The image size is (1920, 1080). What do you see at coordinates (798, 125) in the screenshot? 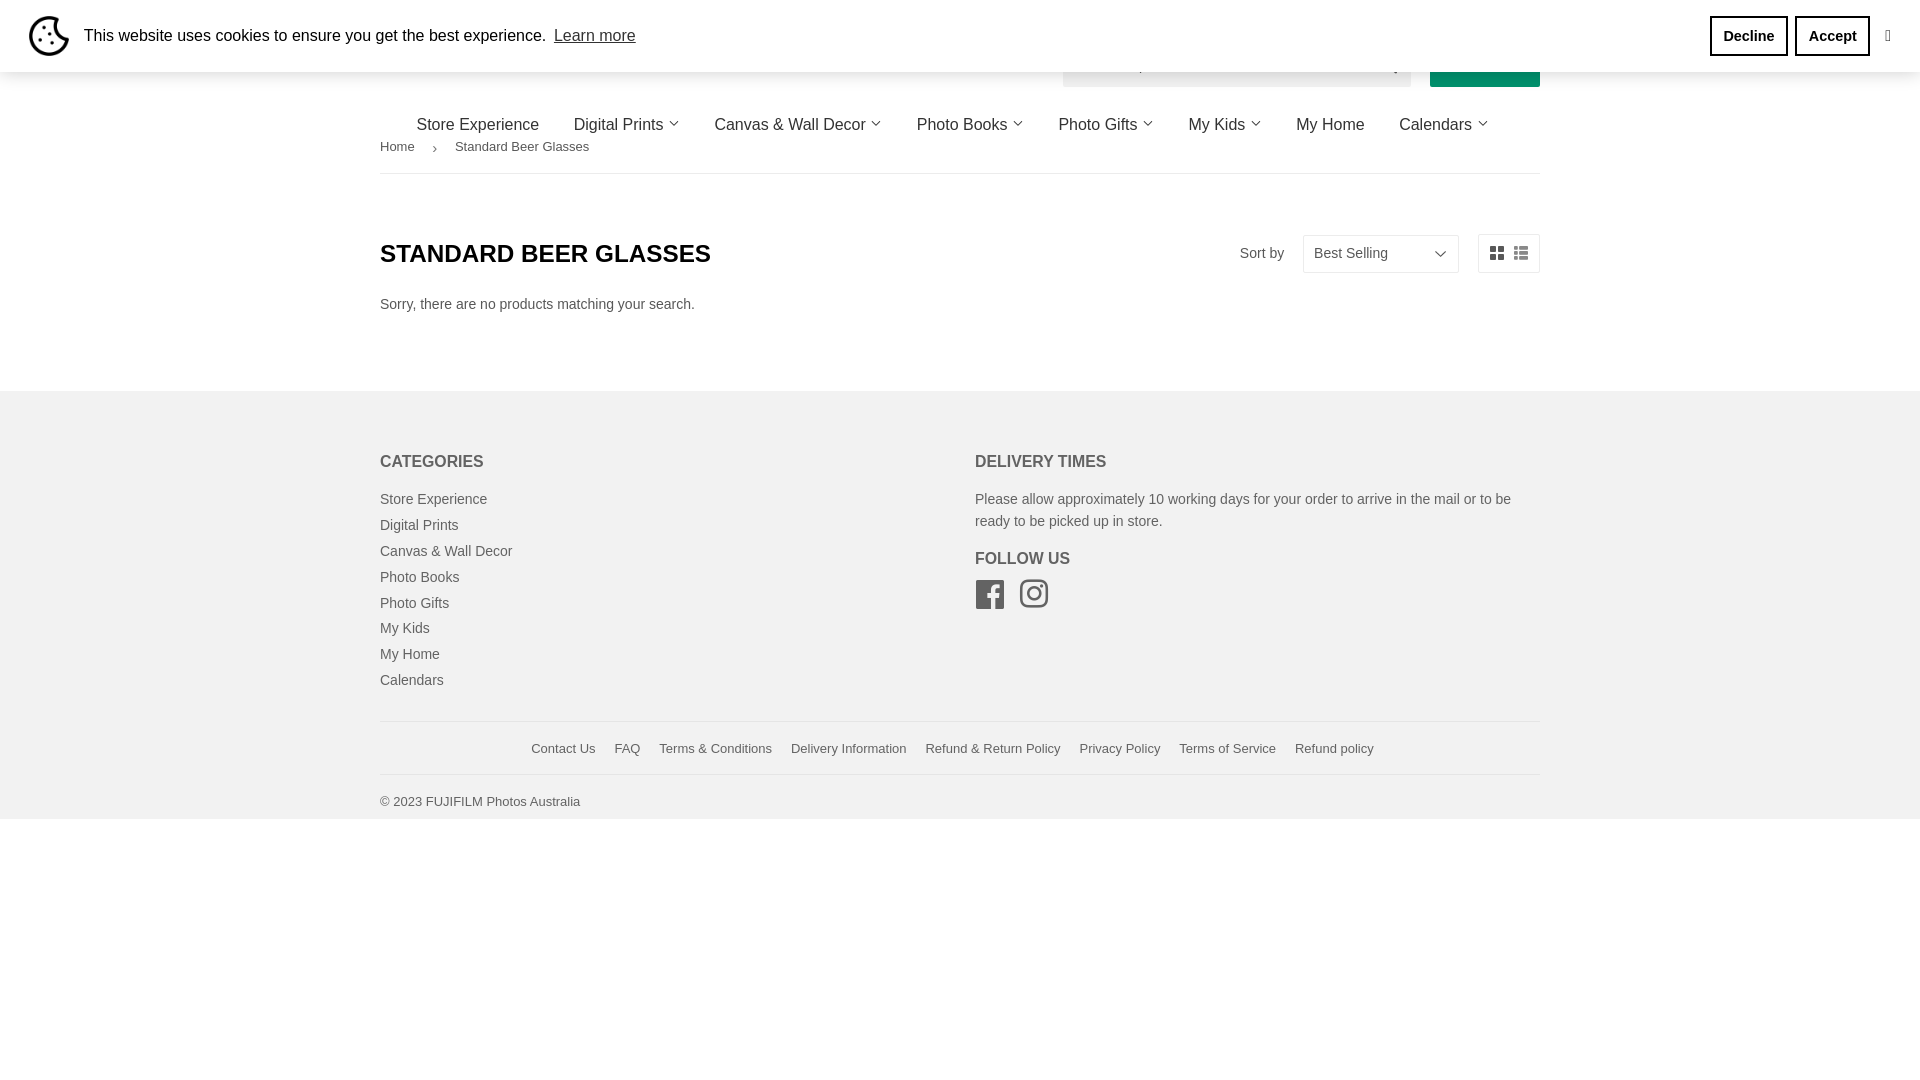
I see `Canvas & Wall Decor` at bounding box center [798, 125].